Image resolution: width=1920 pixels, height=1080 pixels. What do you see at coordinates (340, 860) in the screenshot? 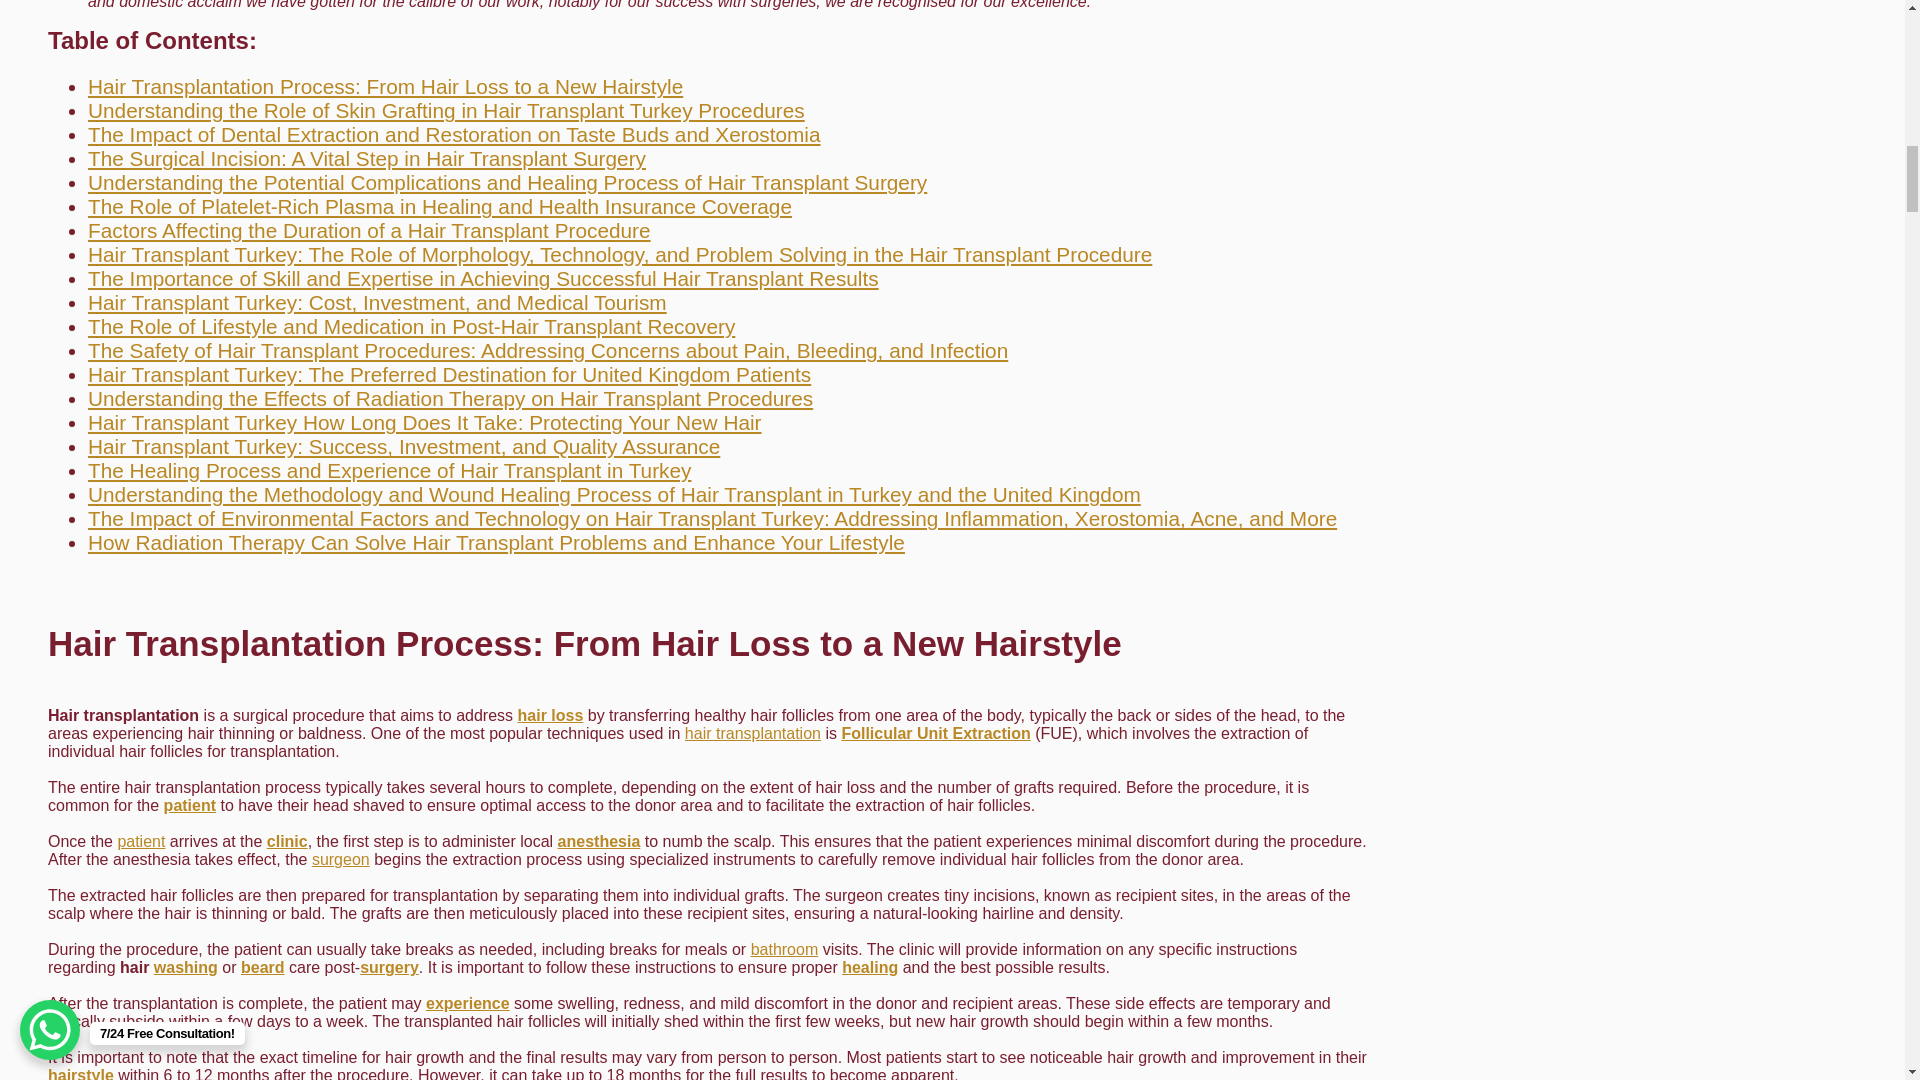
I see `surgeon` at bounding box center [340, 860].